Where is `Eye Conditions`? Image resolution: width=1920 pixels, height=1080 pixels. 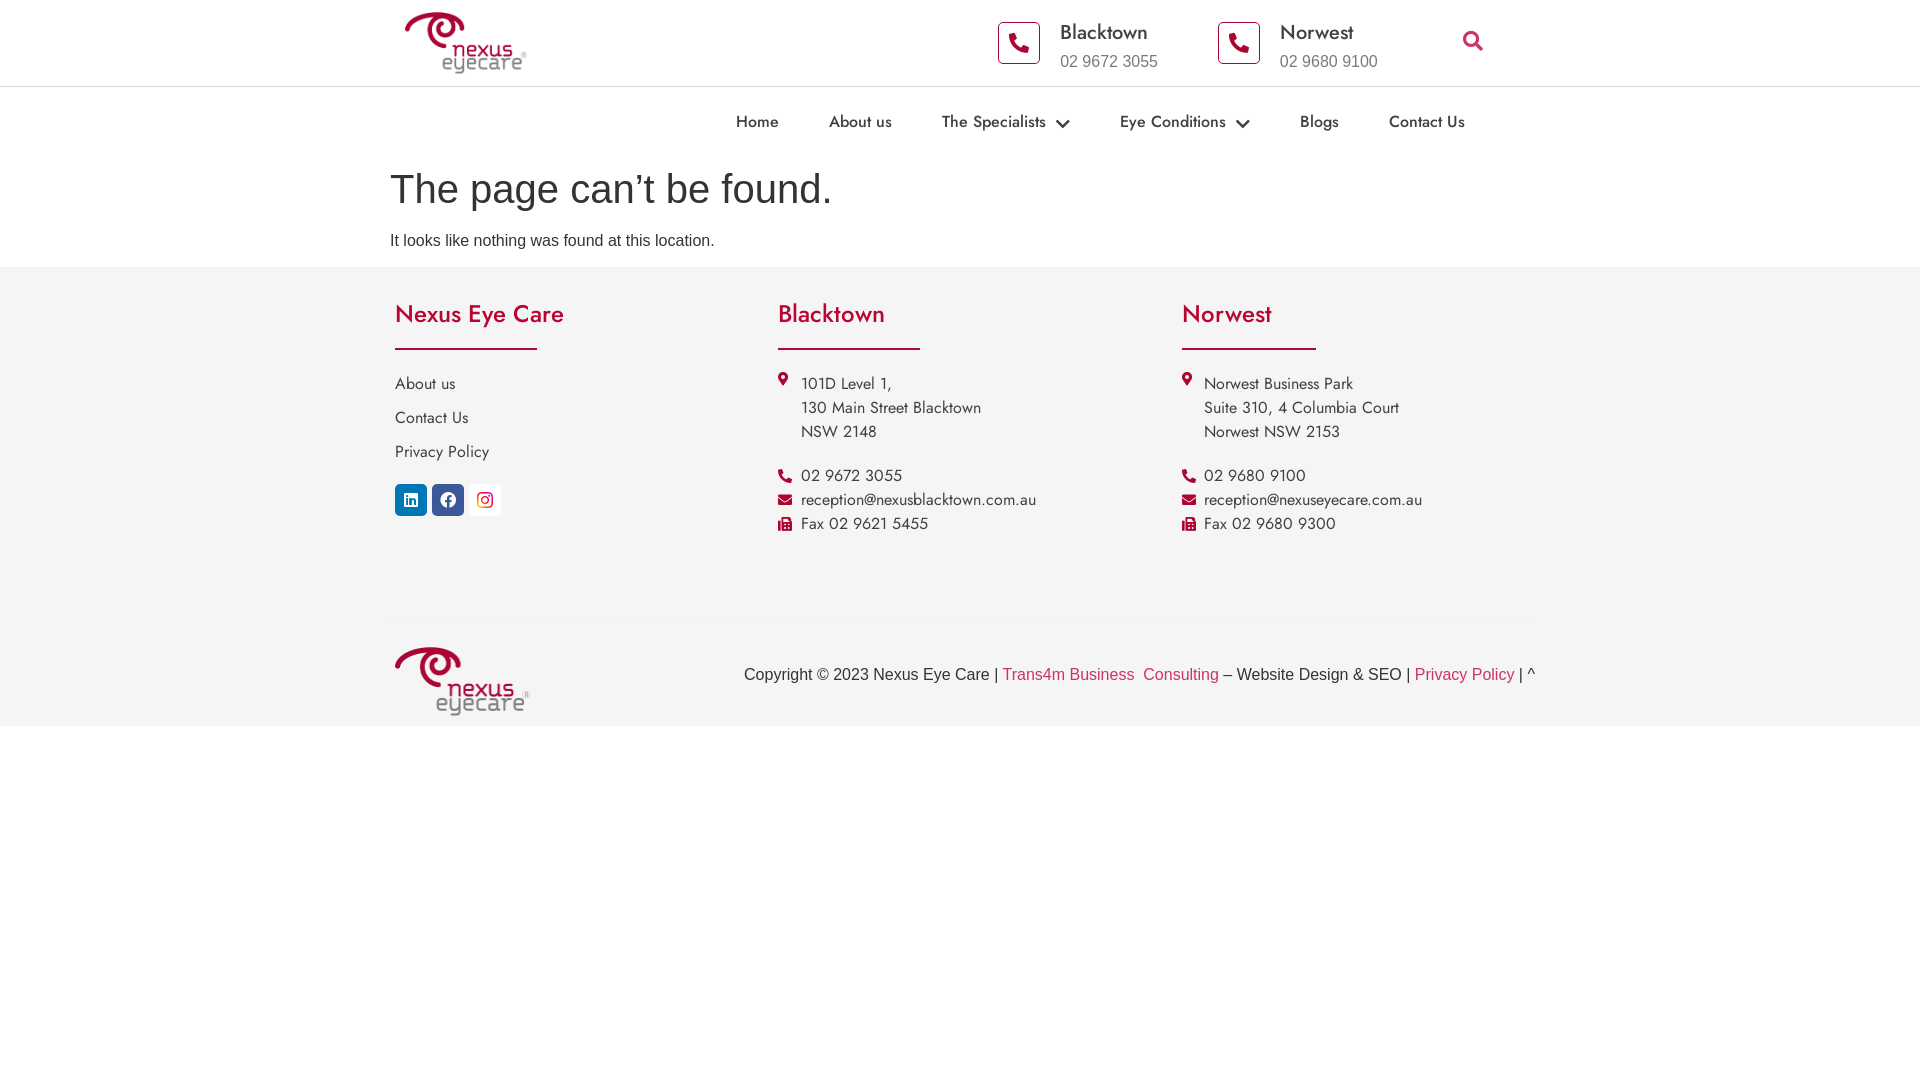
Eye Conditions is located at coordinates (1210, 122).